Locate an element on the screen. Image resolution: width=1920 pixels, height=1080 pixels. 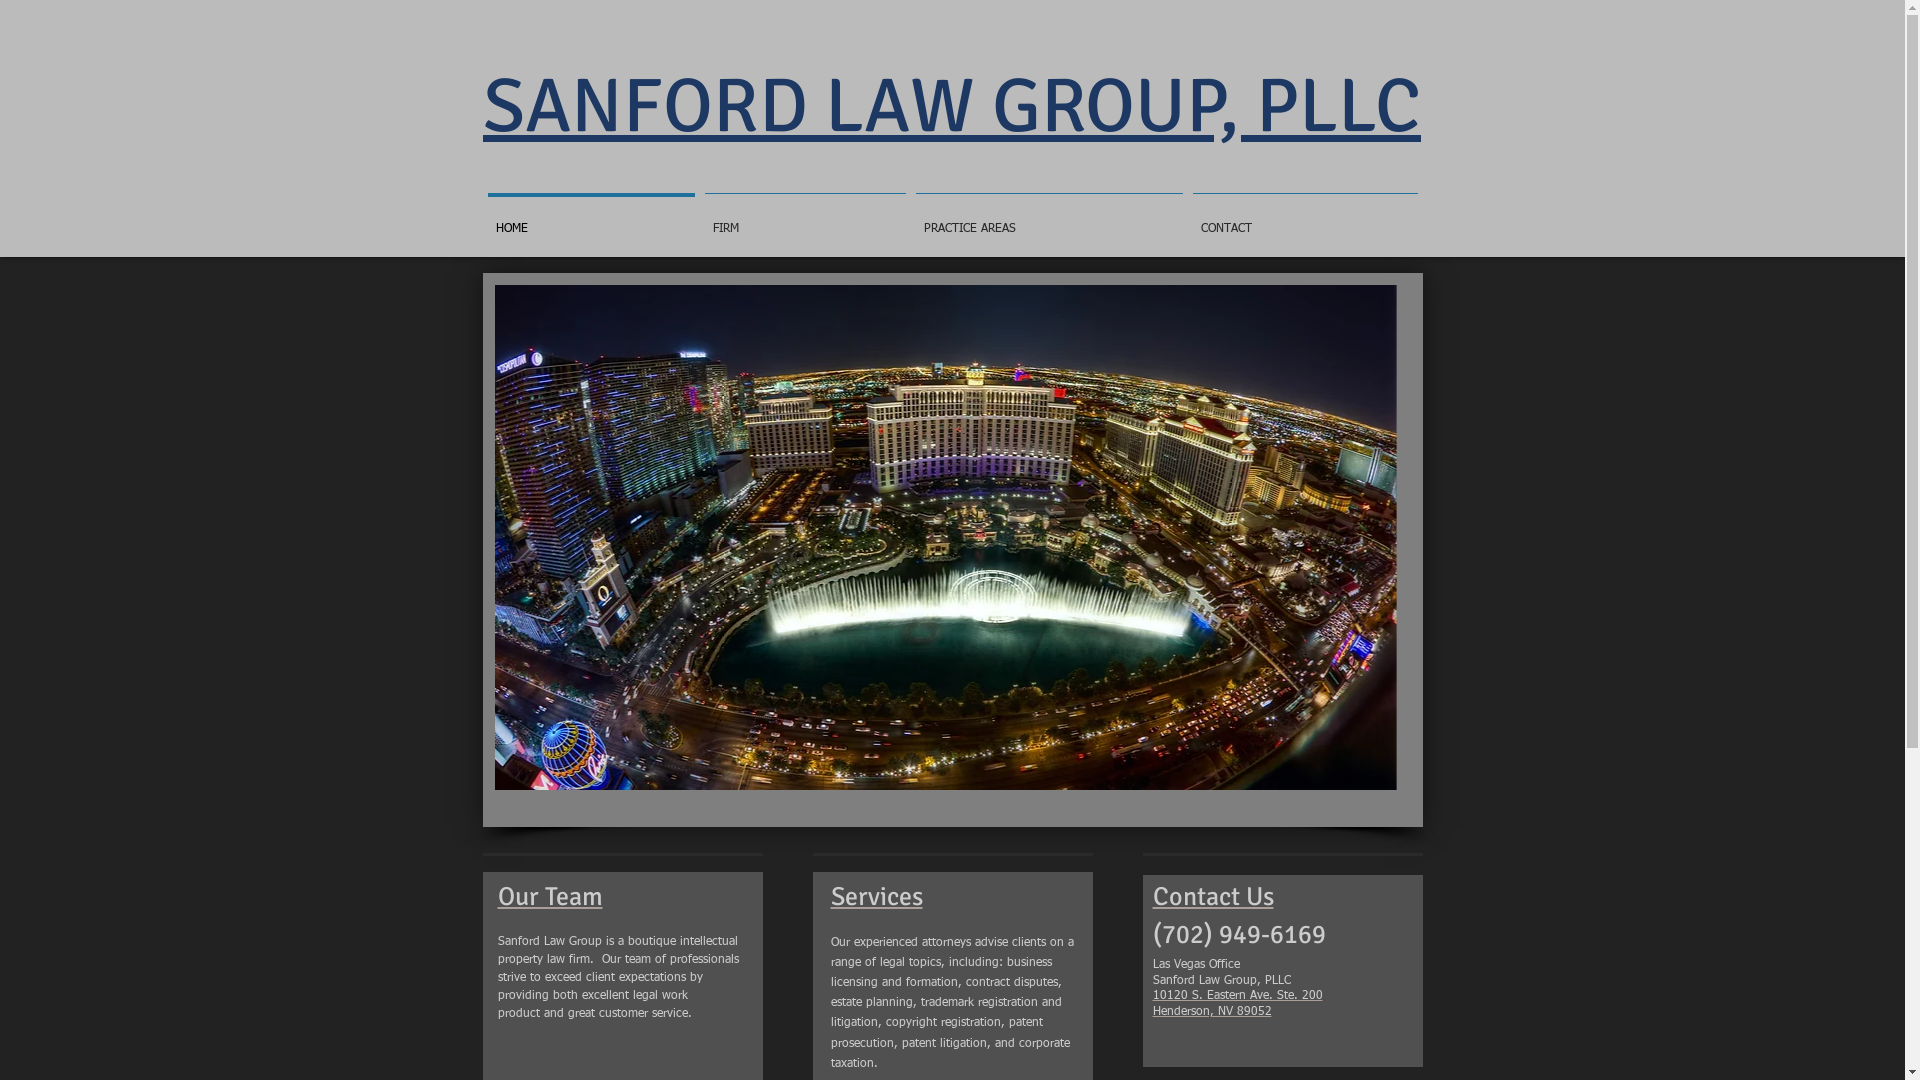
SANFORD LAW GROUP, PLLC is located at coordinates (952, 106).